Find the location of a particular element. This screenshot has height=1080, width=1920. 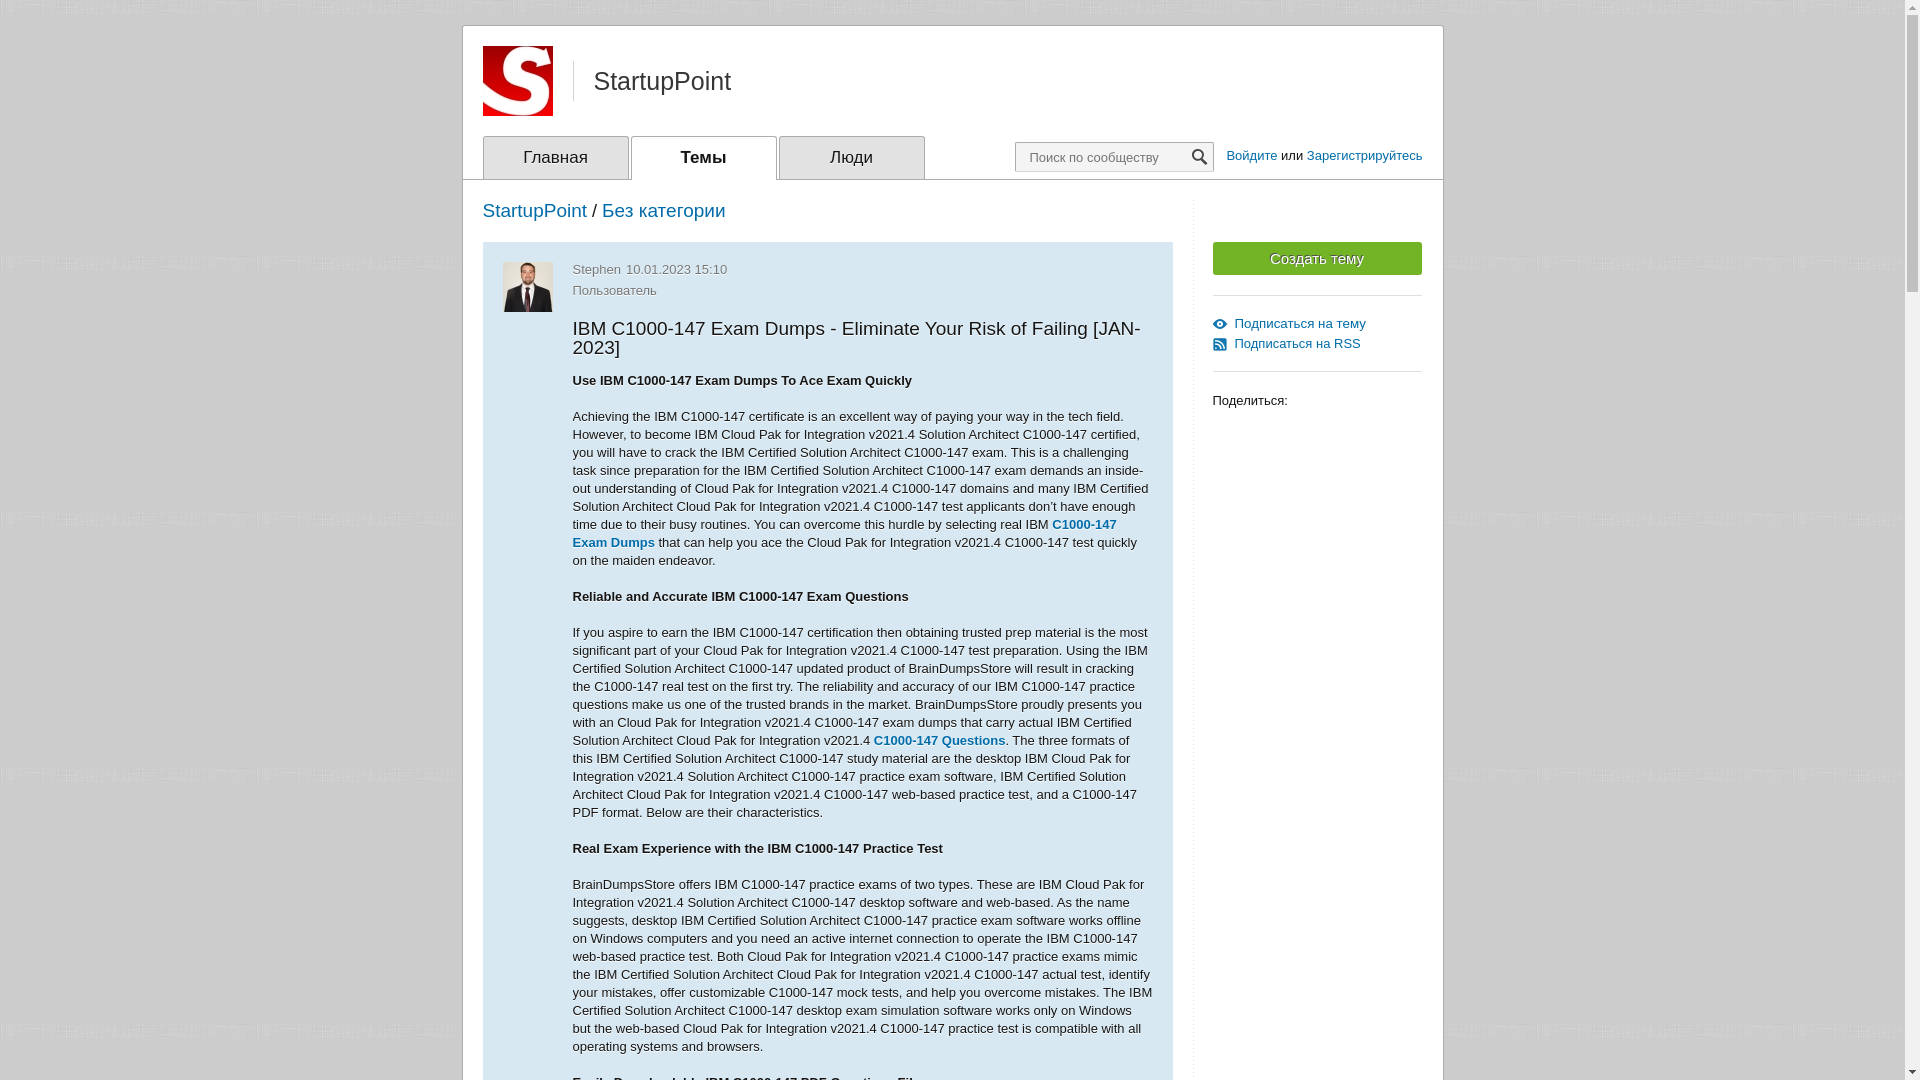

StartupPoint is located at coordinates (534, 210).